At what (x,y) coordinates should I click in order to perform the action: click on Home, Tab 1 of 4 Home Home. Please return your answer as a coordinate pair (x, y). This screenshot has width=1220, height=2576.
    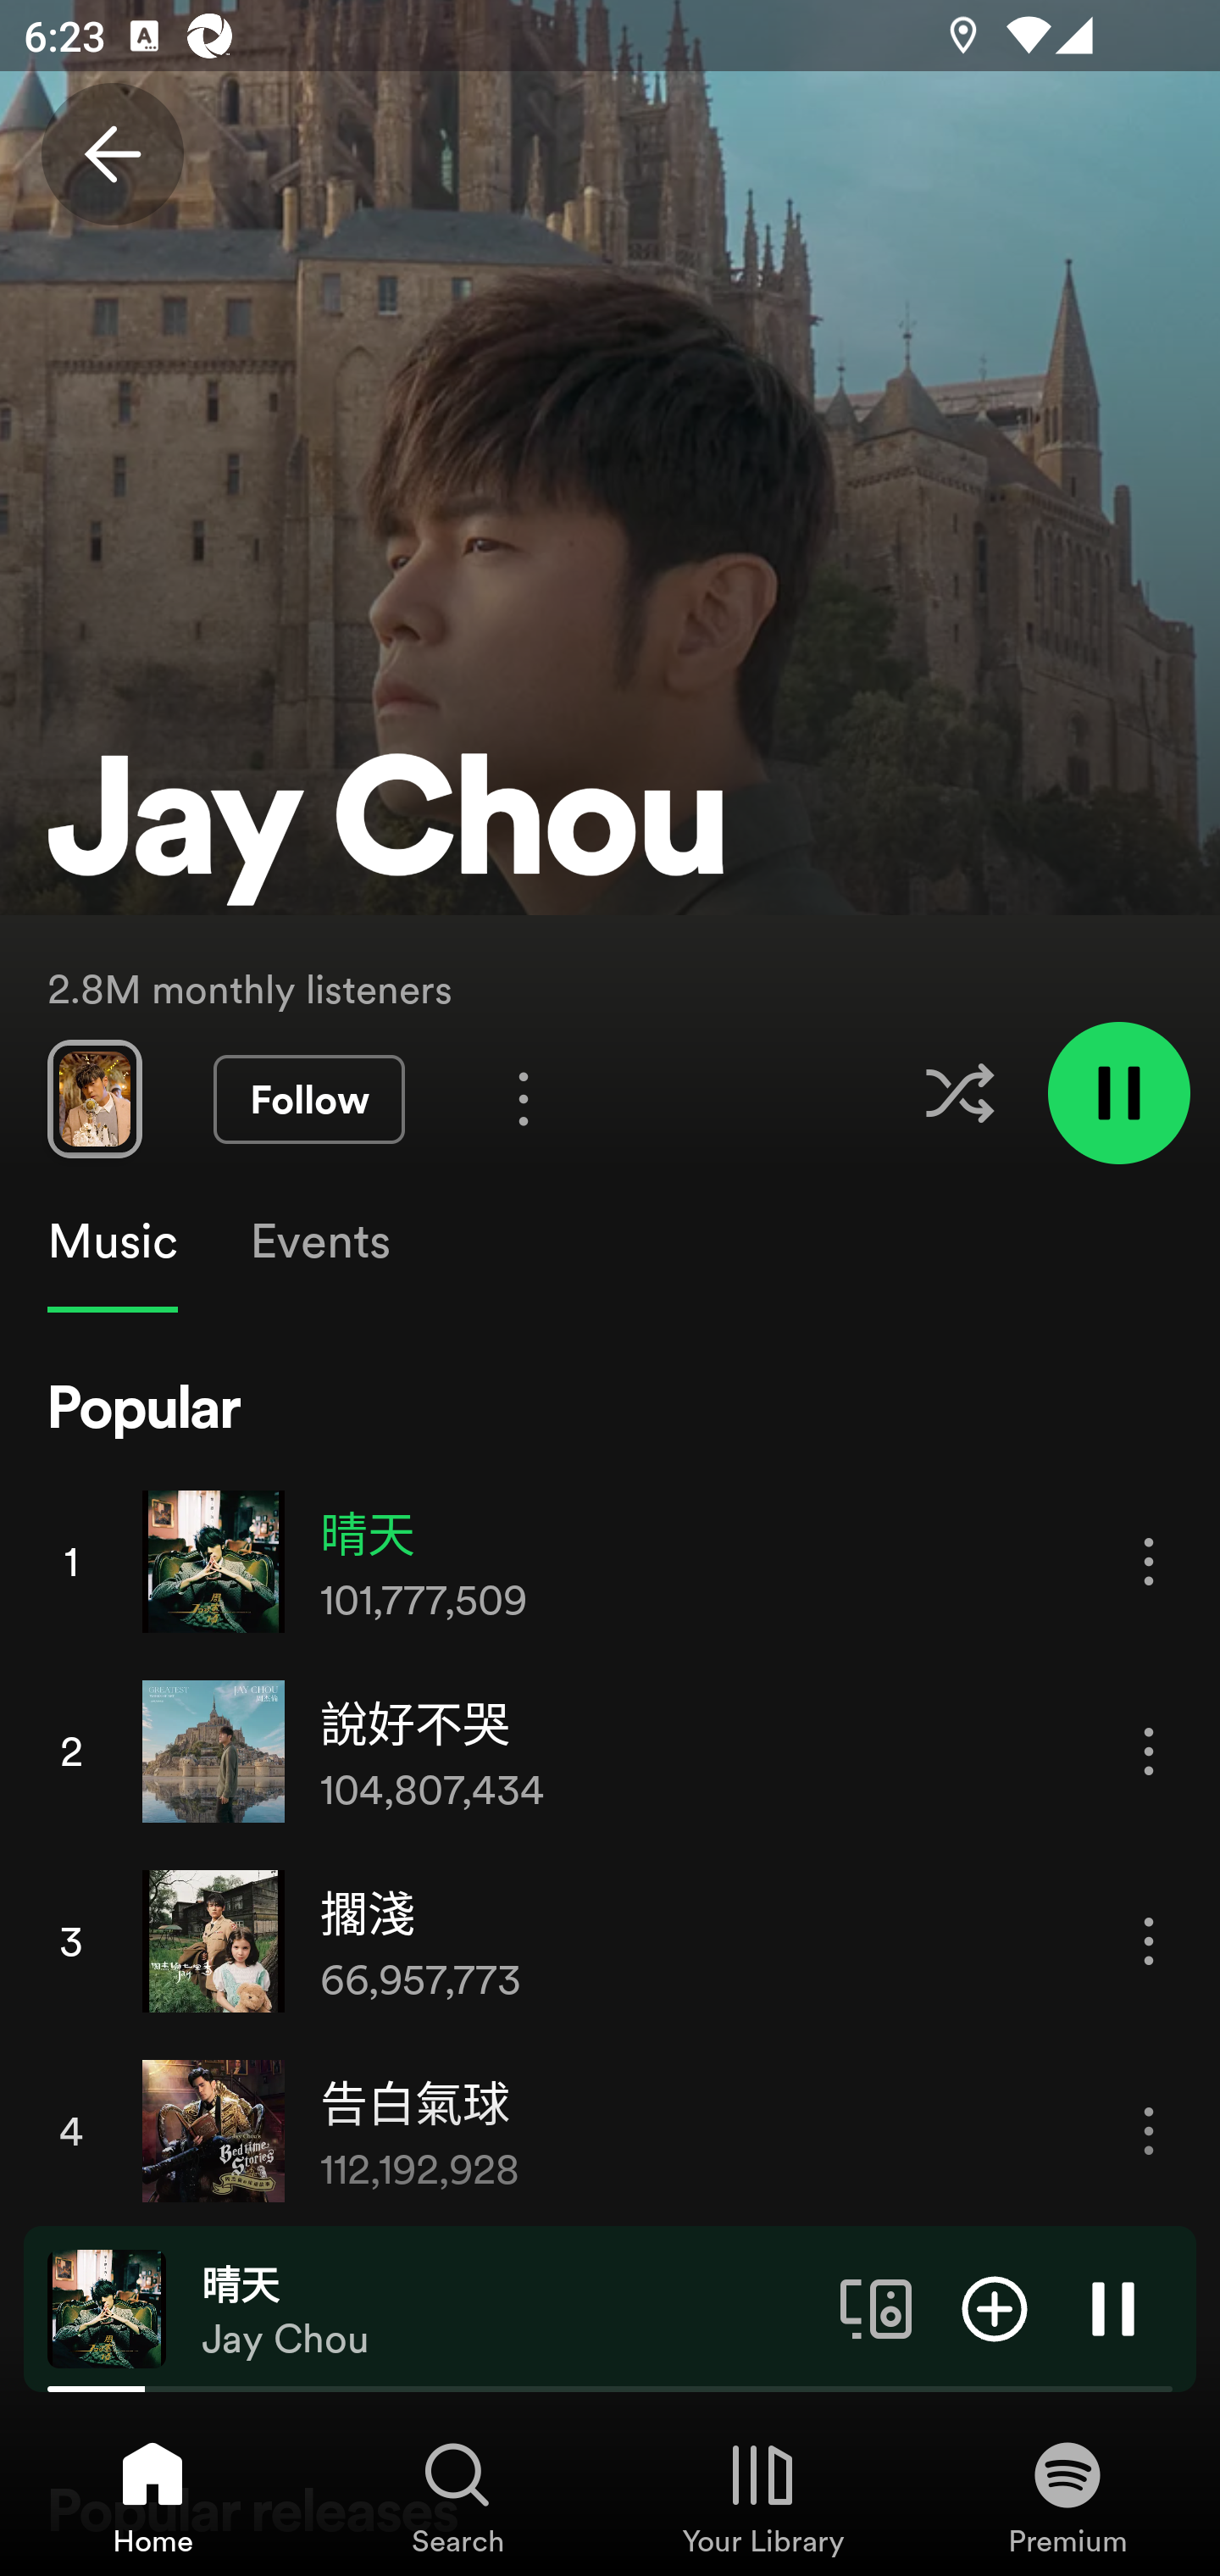
    Looking at the image, I should click on (152, 2496).